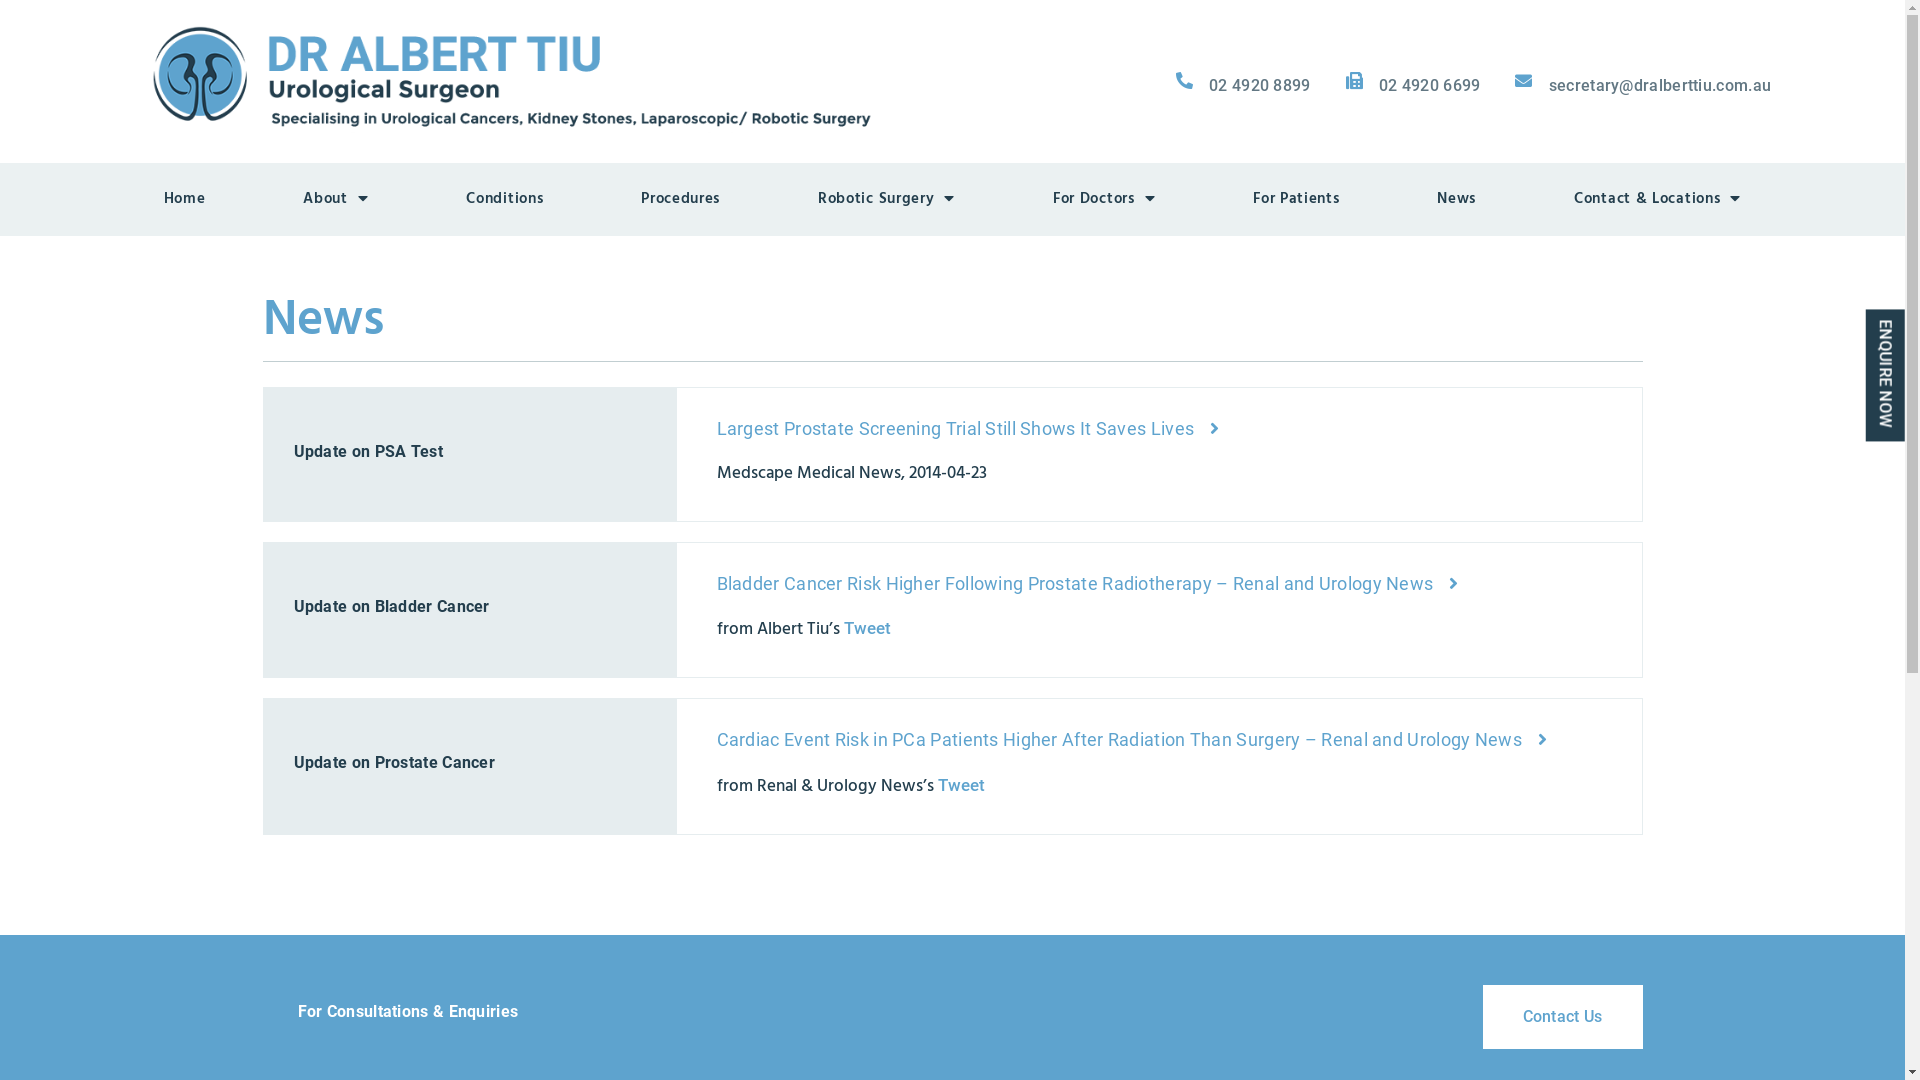 The height and width of the screenshot is (1080, 1920). What do you see at coordinates (1642, 86) in the screenshot?
I see `secretary@dralberttiu.com.au` at bounding box center [1642, 86].